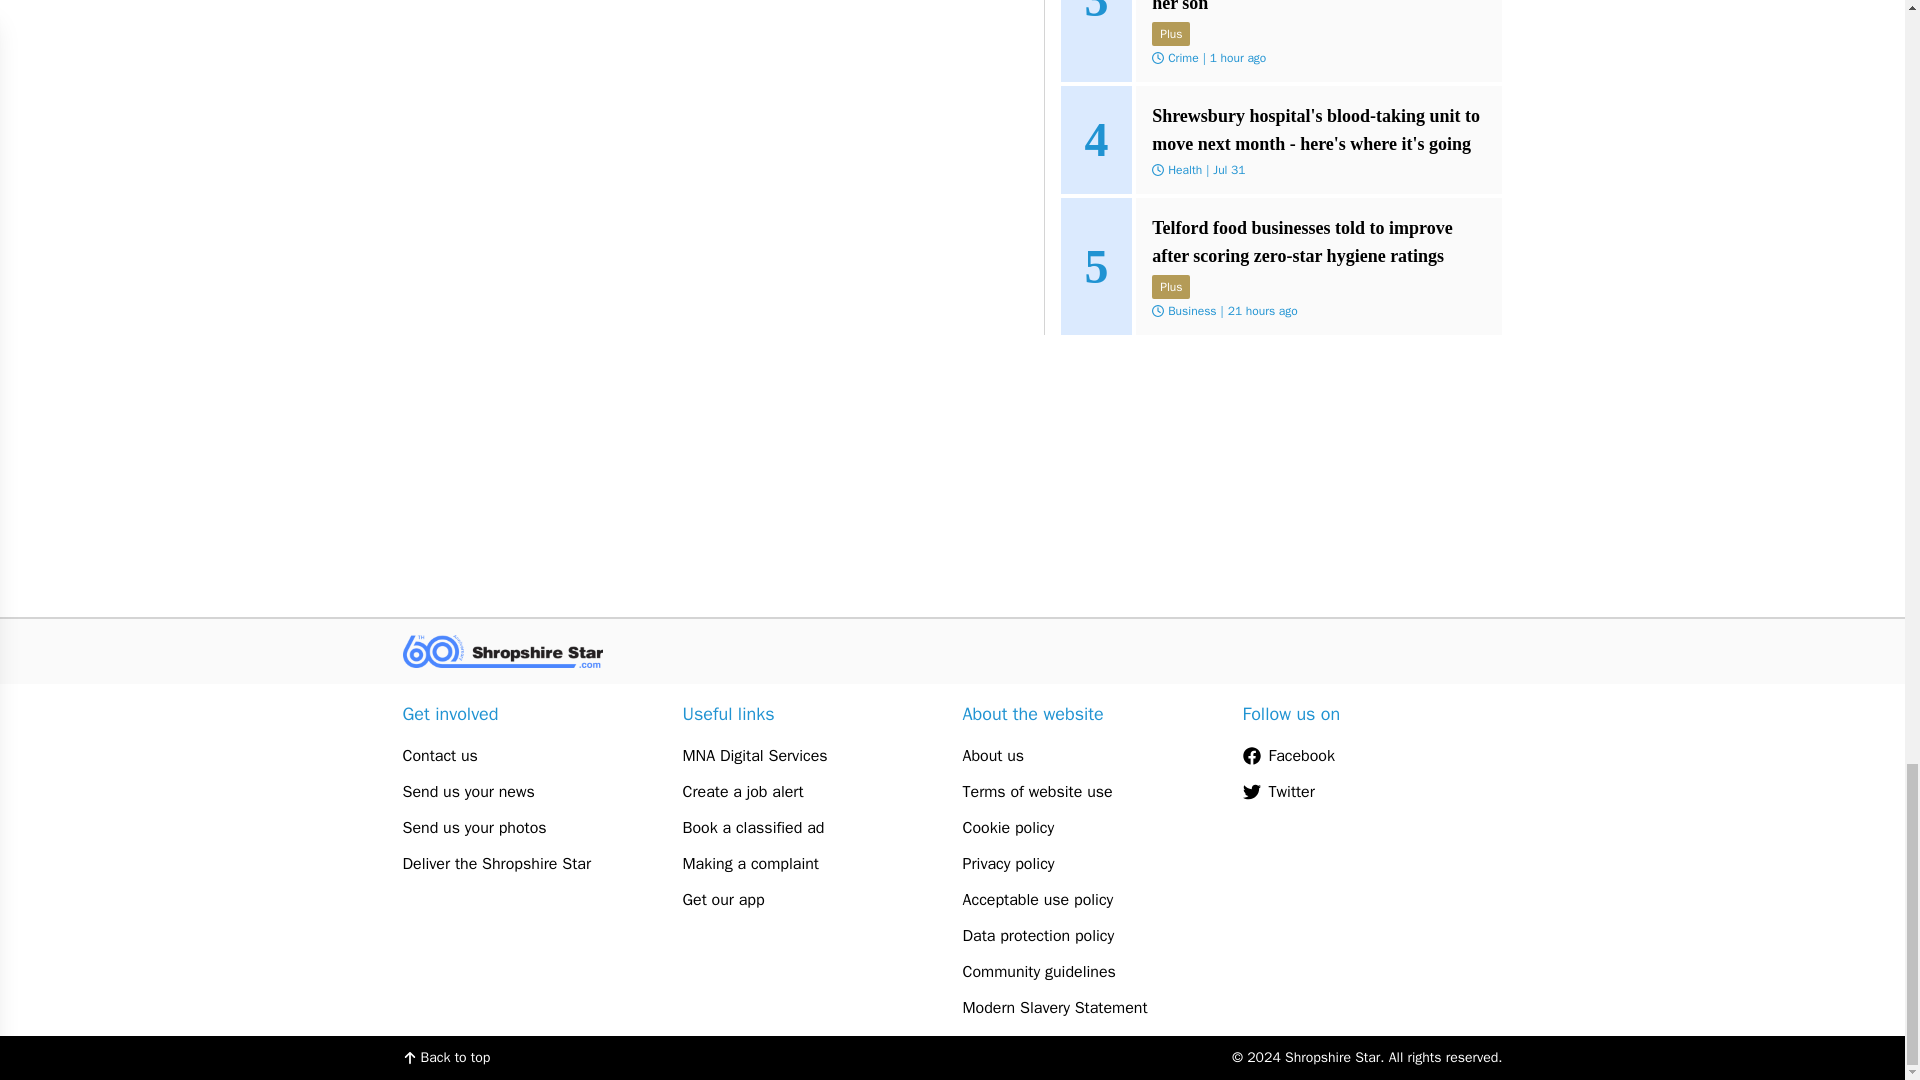 The height and width of the screenshot is (1080, 1920). I want to click on Health, so click(1184, 168).